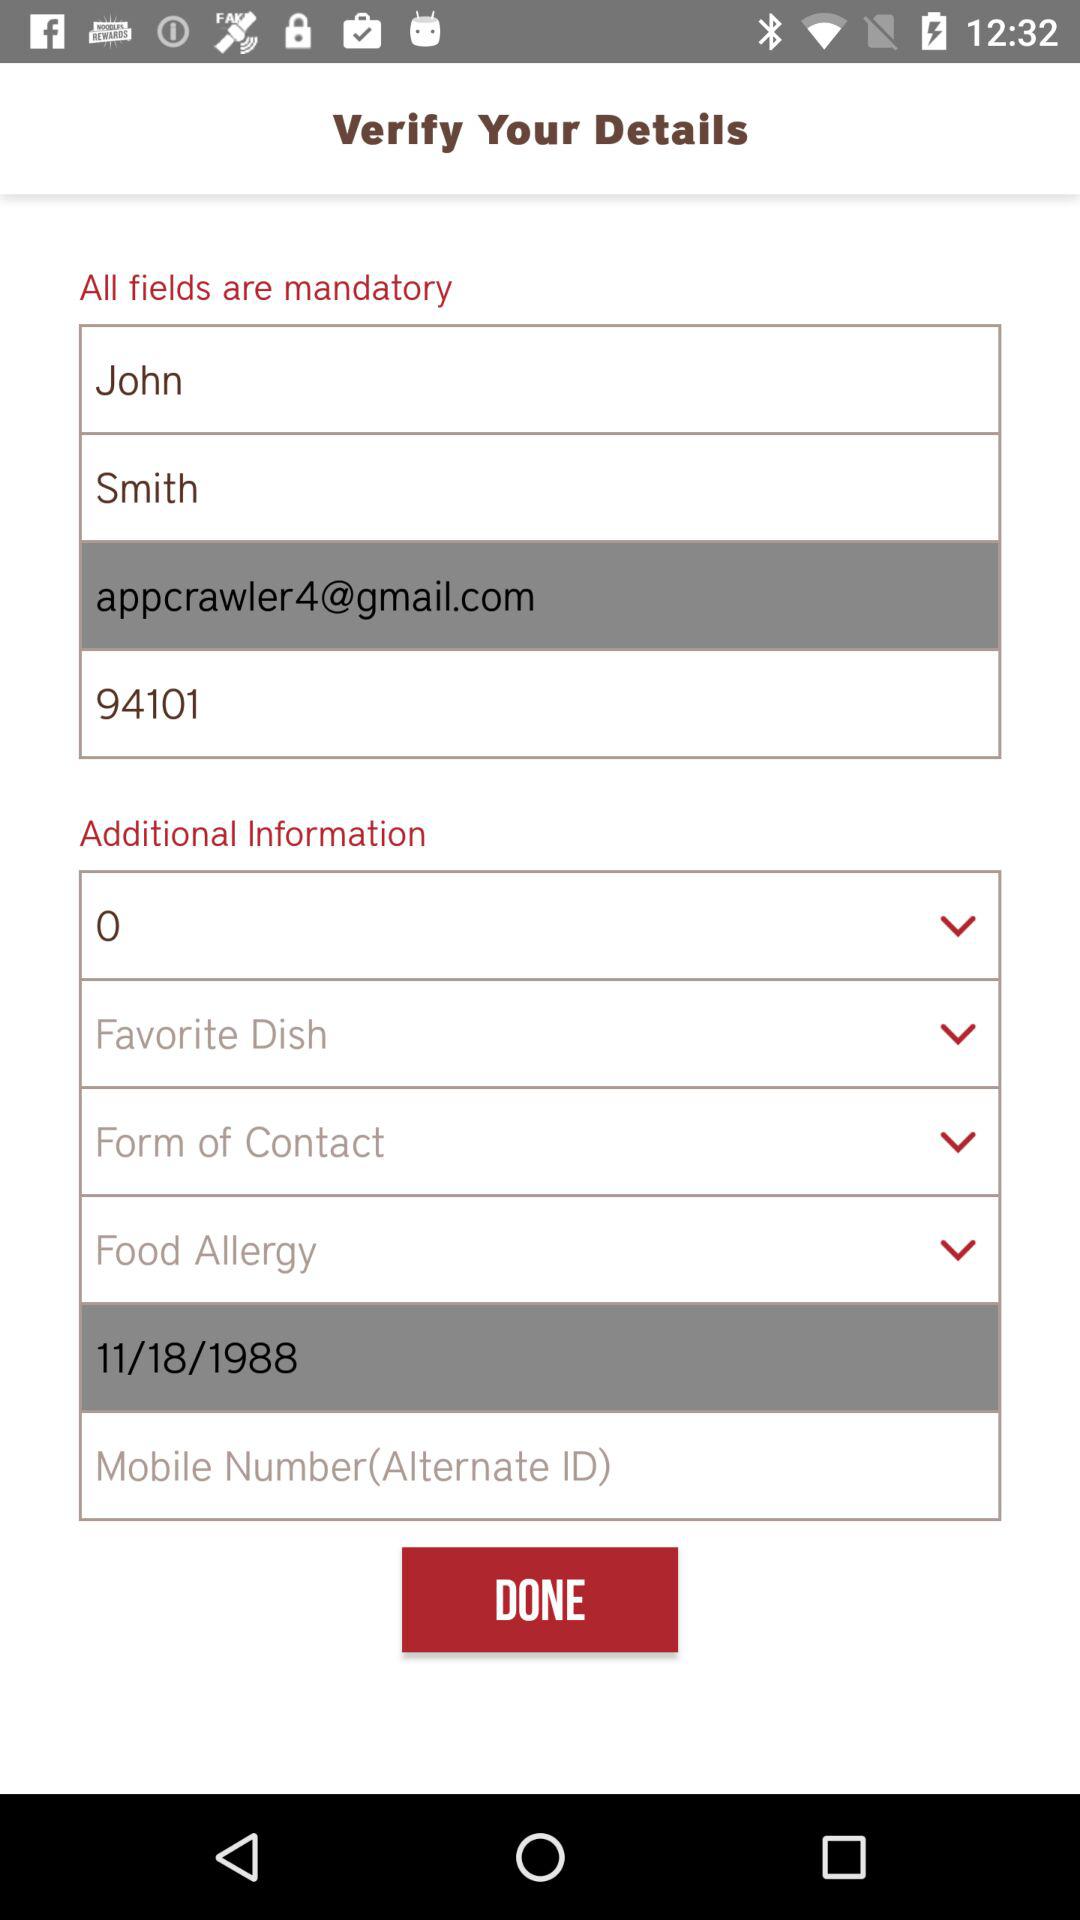 This screenshot has width=1080, height=1920. Describe the element at coordinates (540, 1250) in the screenshot. I see `drop down menu of foods to select as allergy` at that location.